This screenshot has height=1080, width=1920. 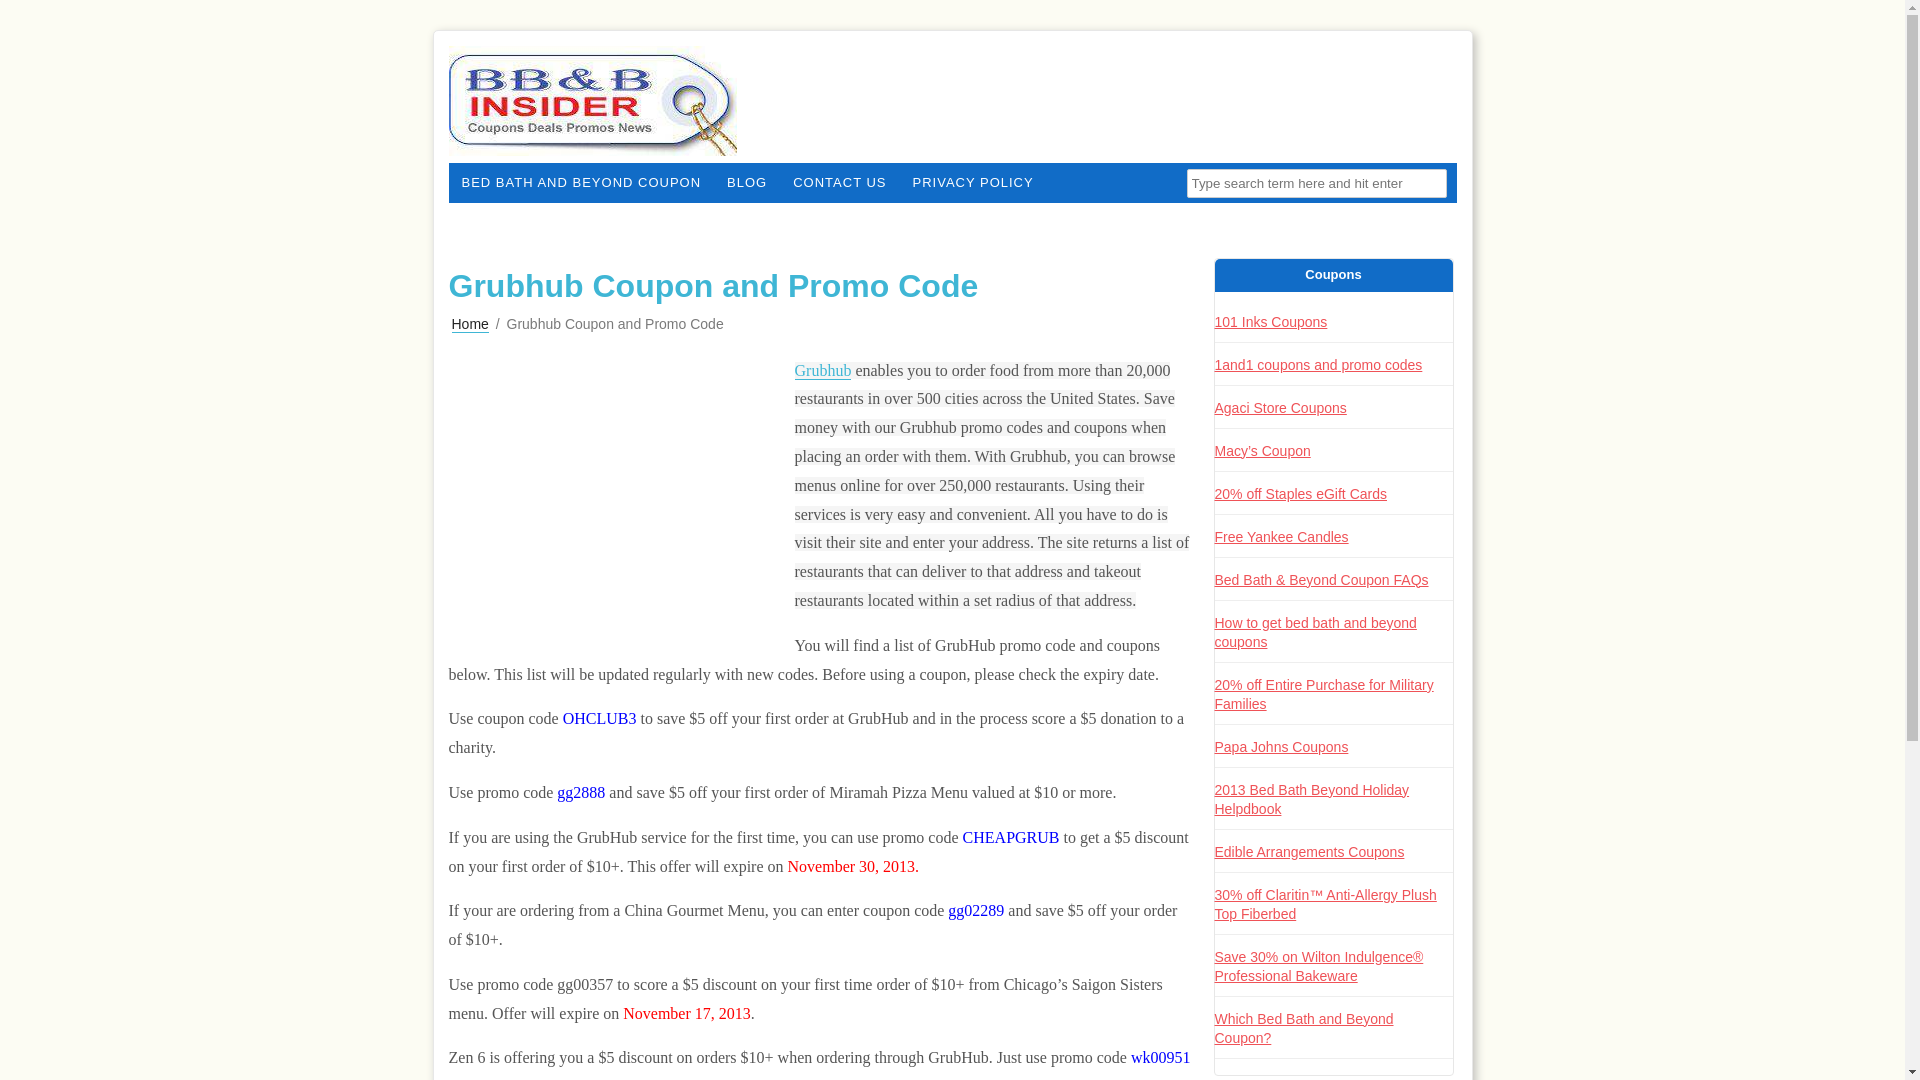 I want to click on Free Yankee Candles, so click(x=1280, y=536).